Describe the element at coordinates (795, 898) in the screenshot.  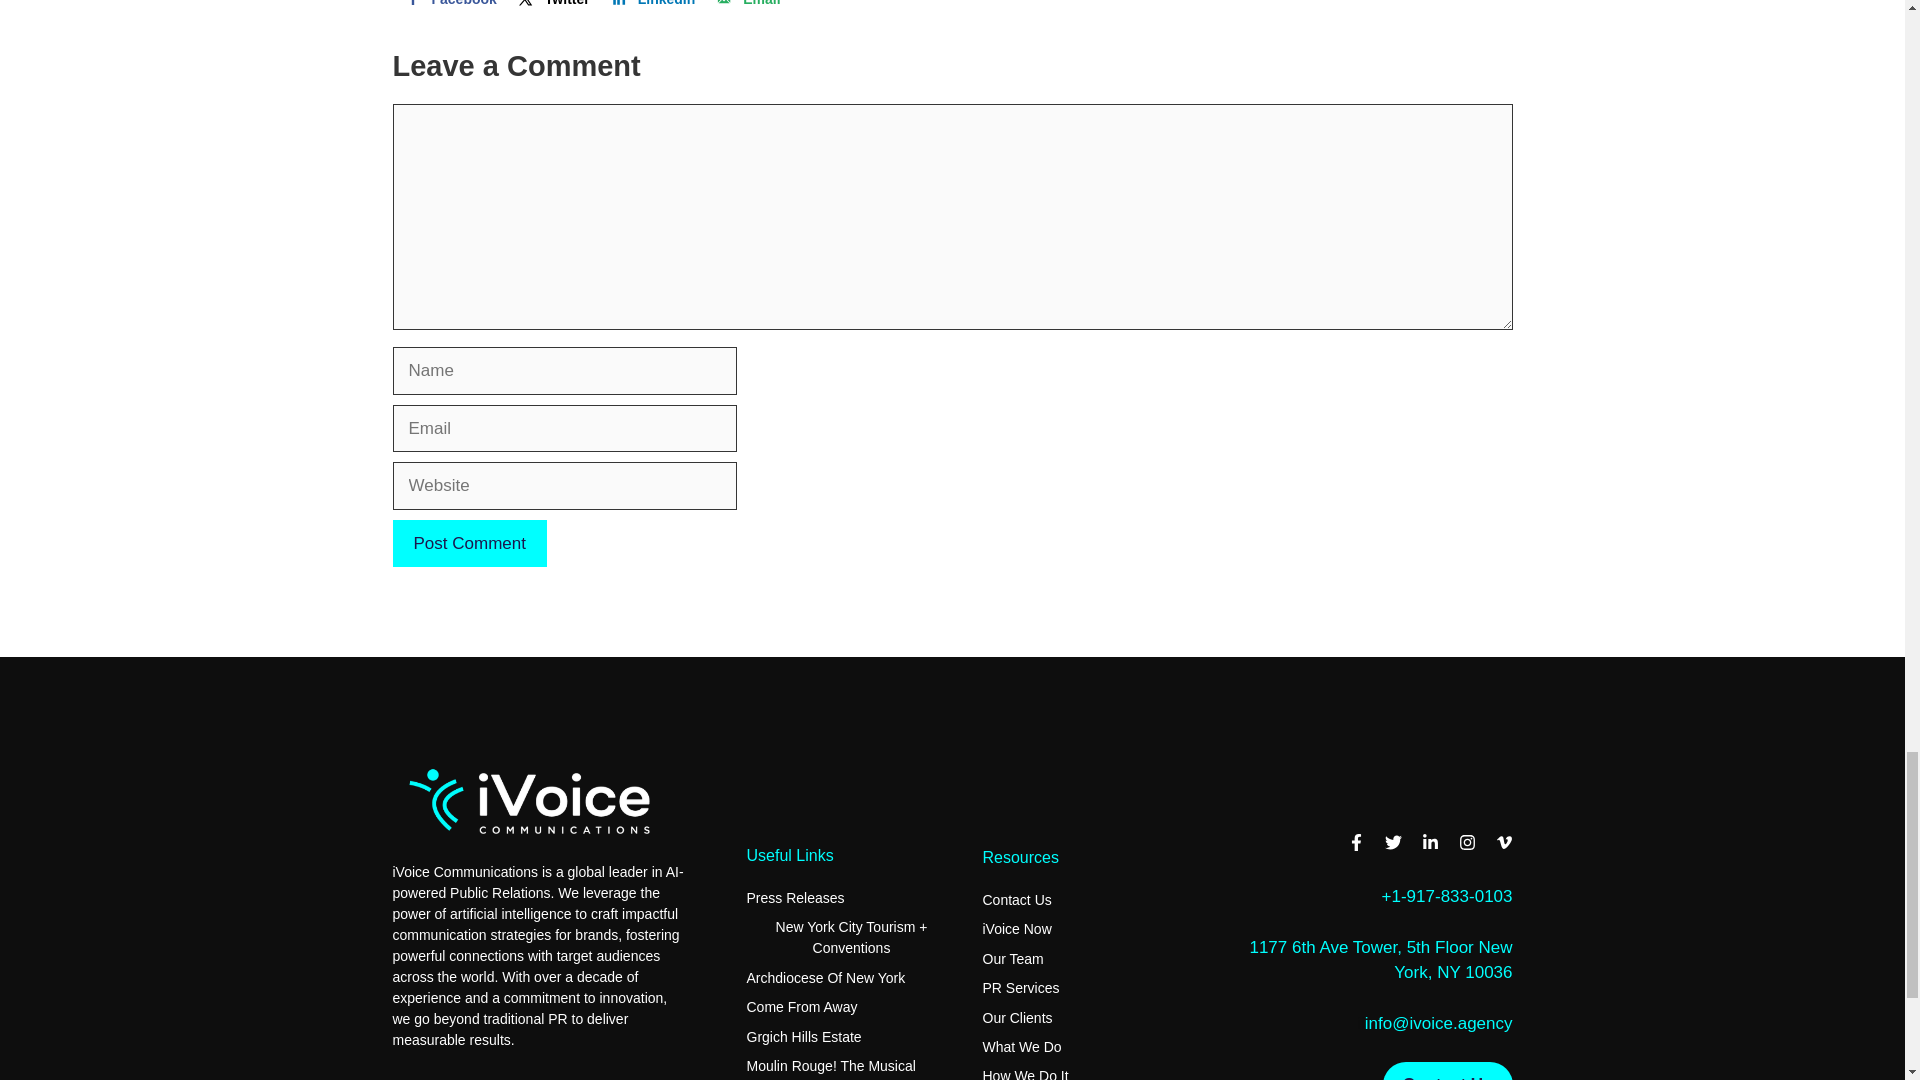
I see `Press Releases` at that location.